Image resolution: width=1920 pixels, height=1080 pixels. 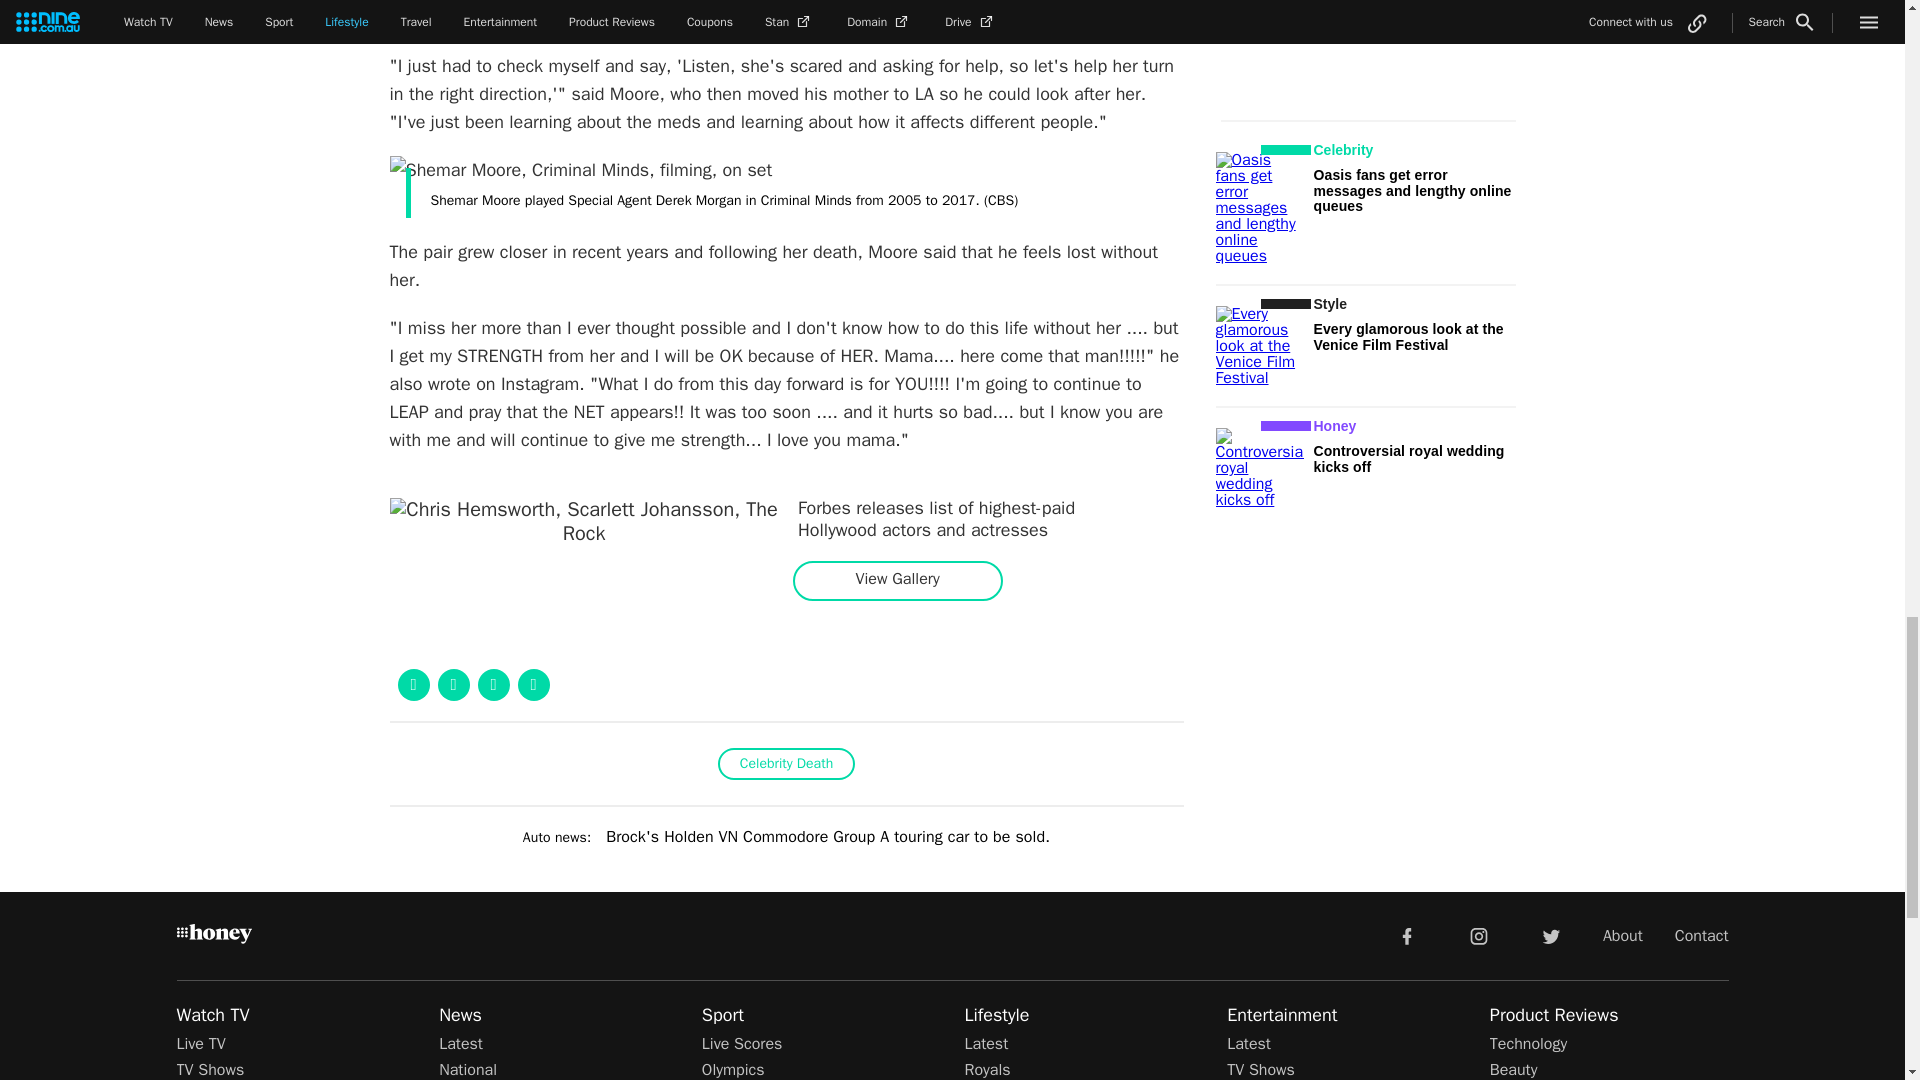 I want to click on facebook, so click(x=1406, y=934).